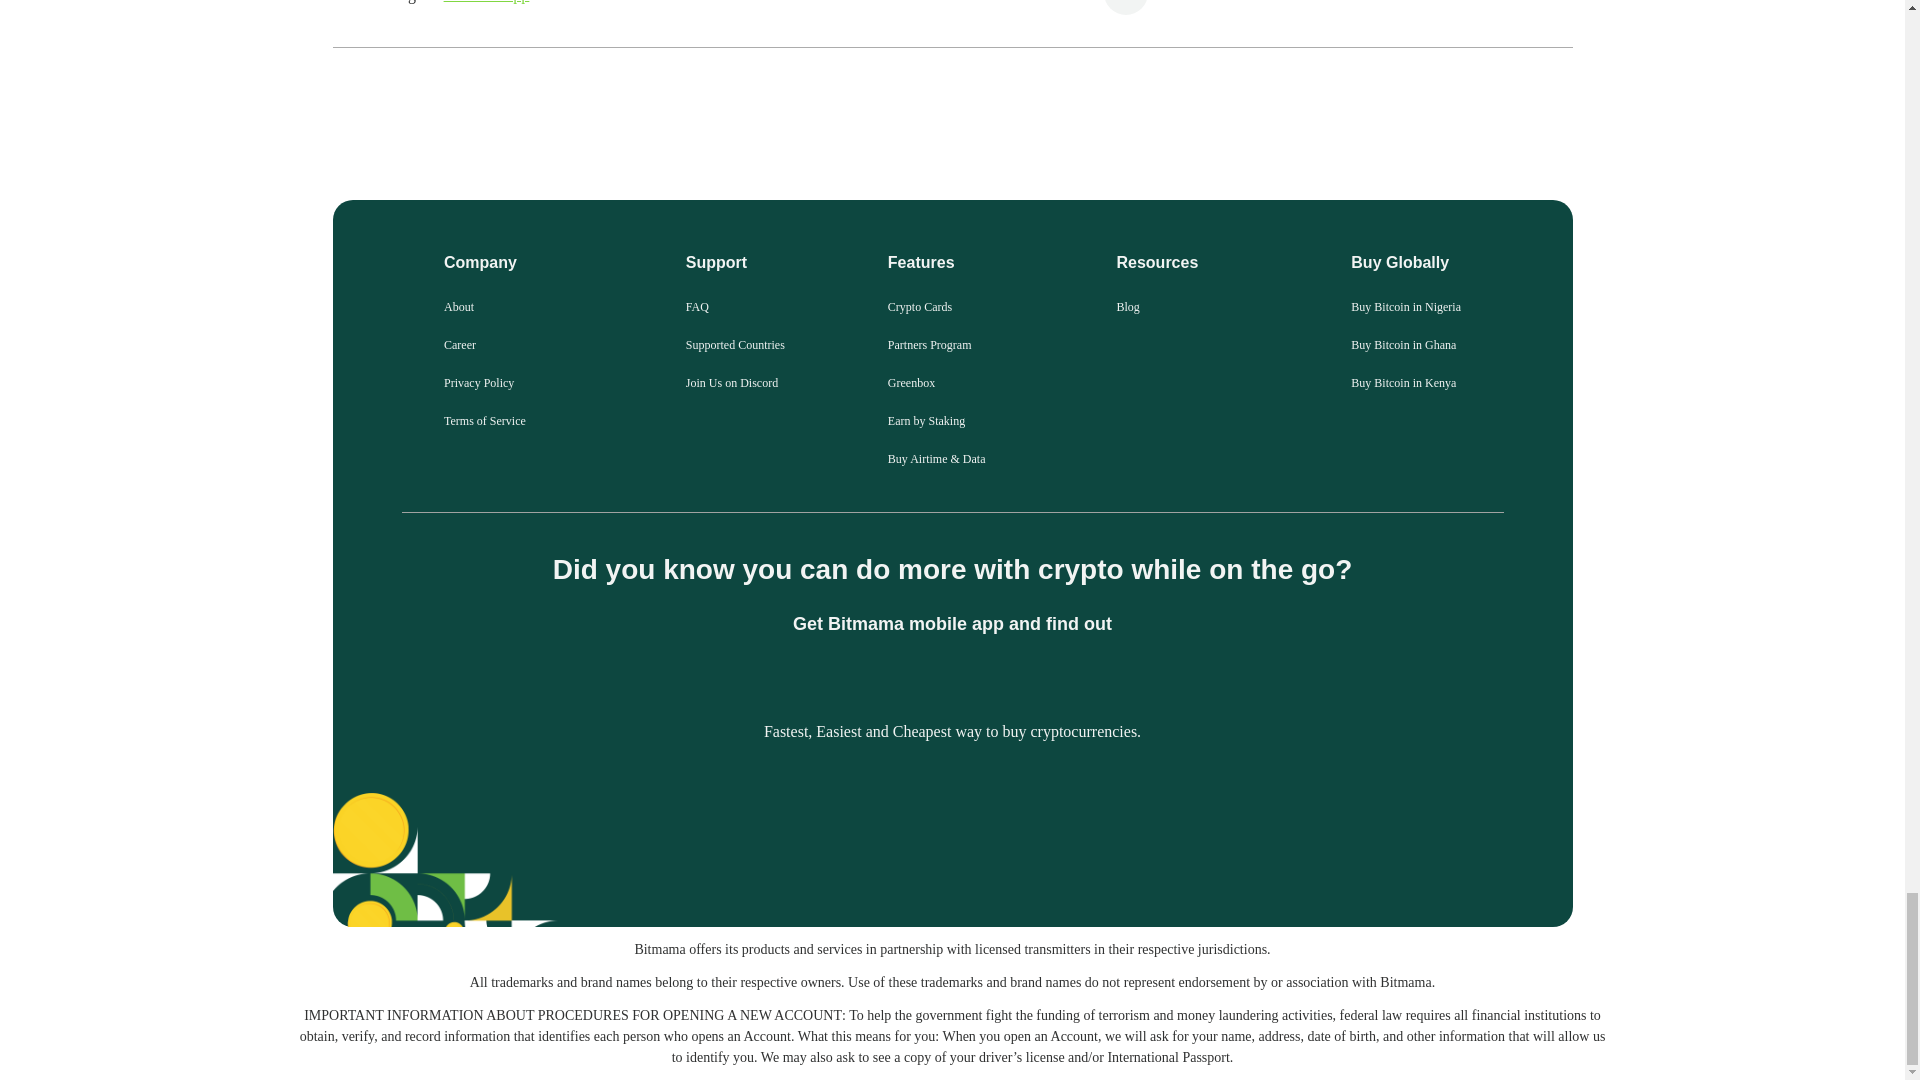 The width and height of the screenshot is (1920, 1080). I want to click on Career, so click(460, 345).